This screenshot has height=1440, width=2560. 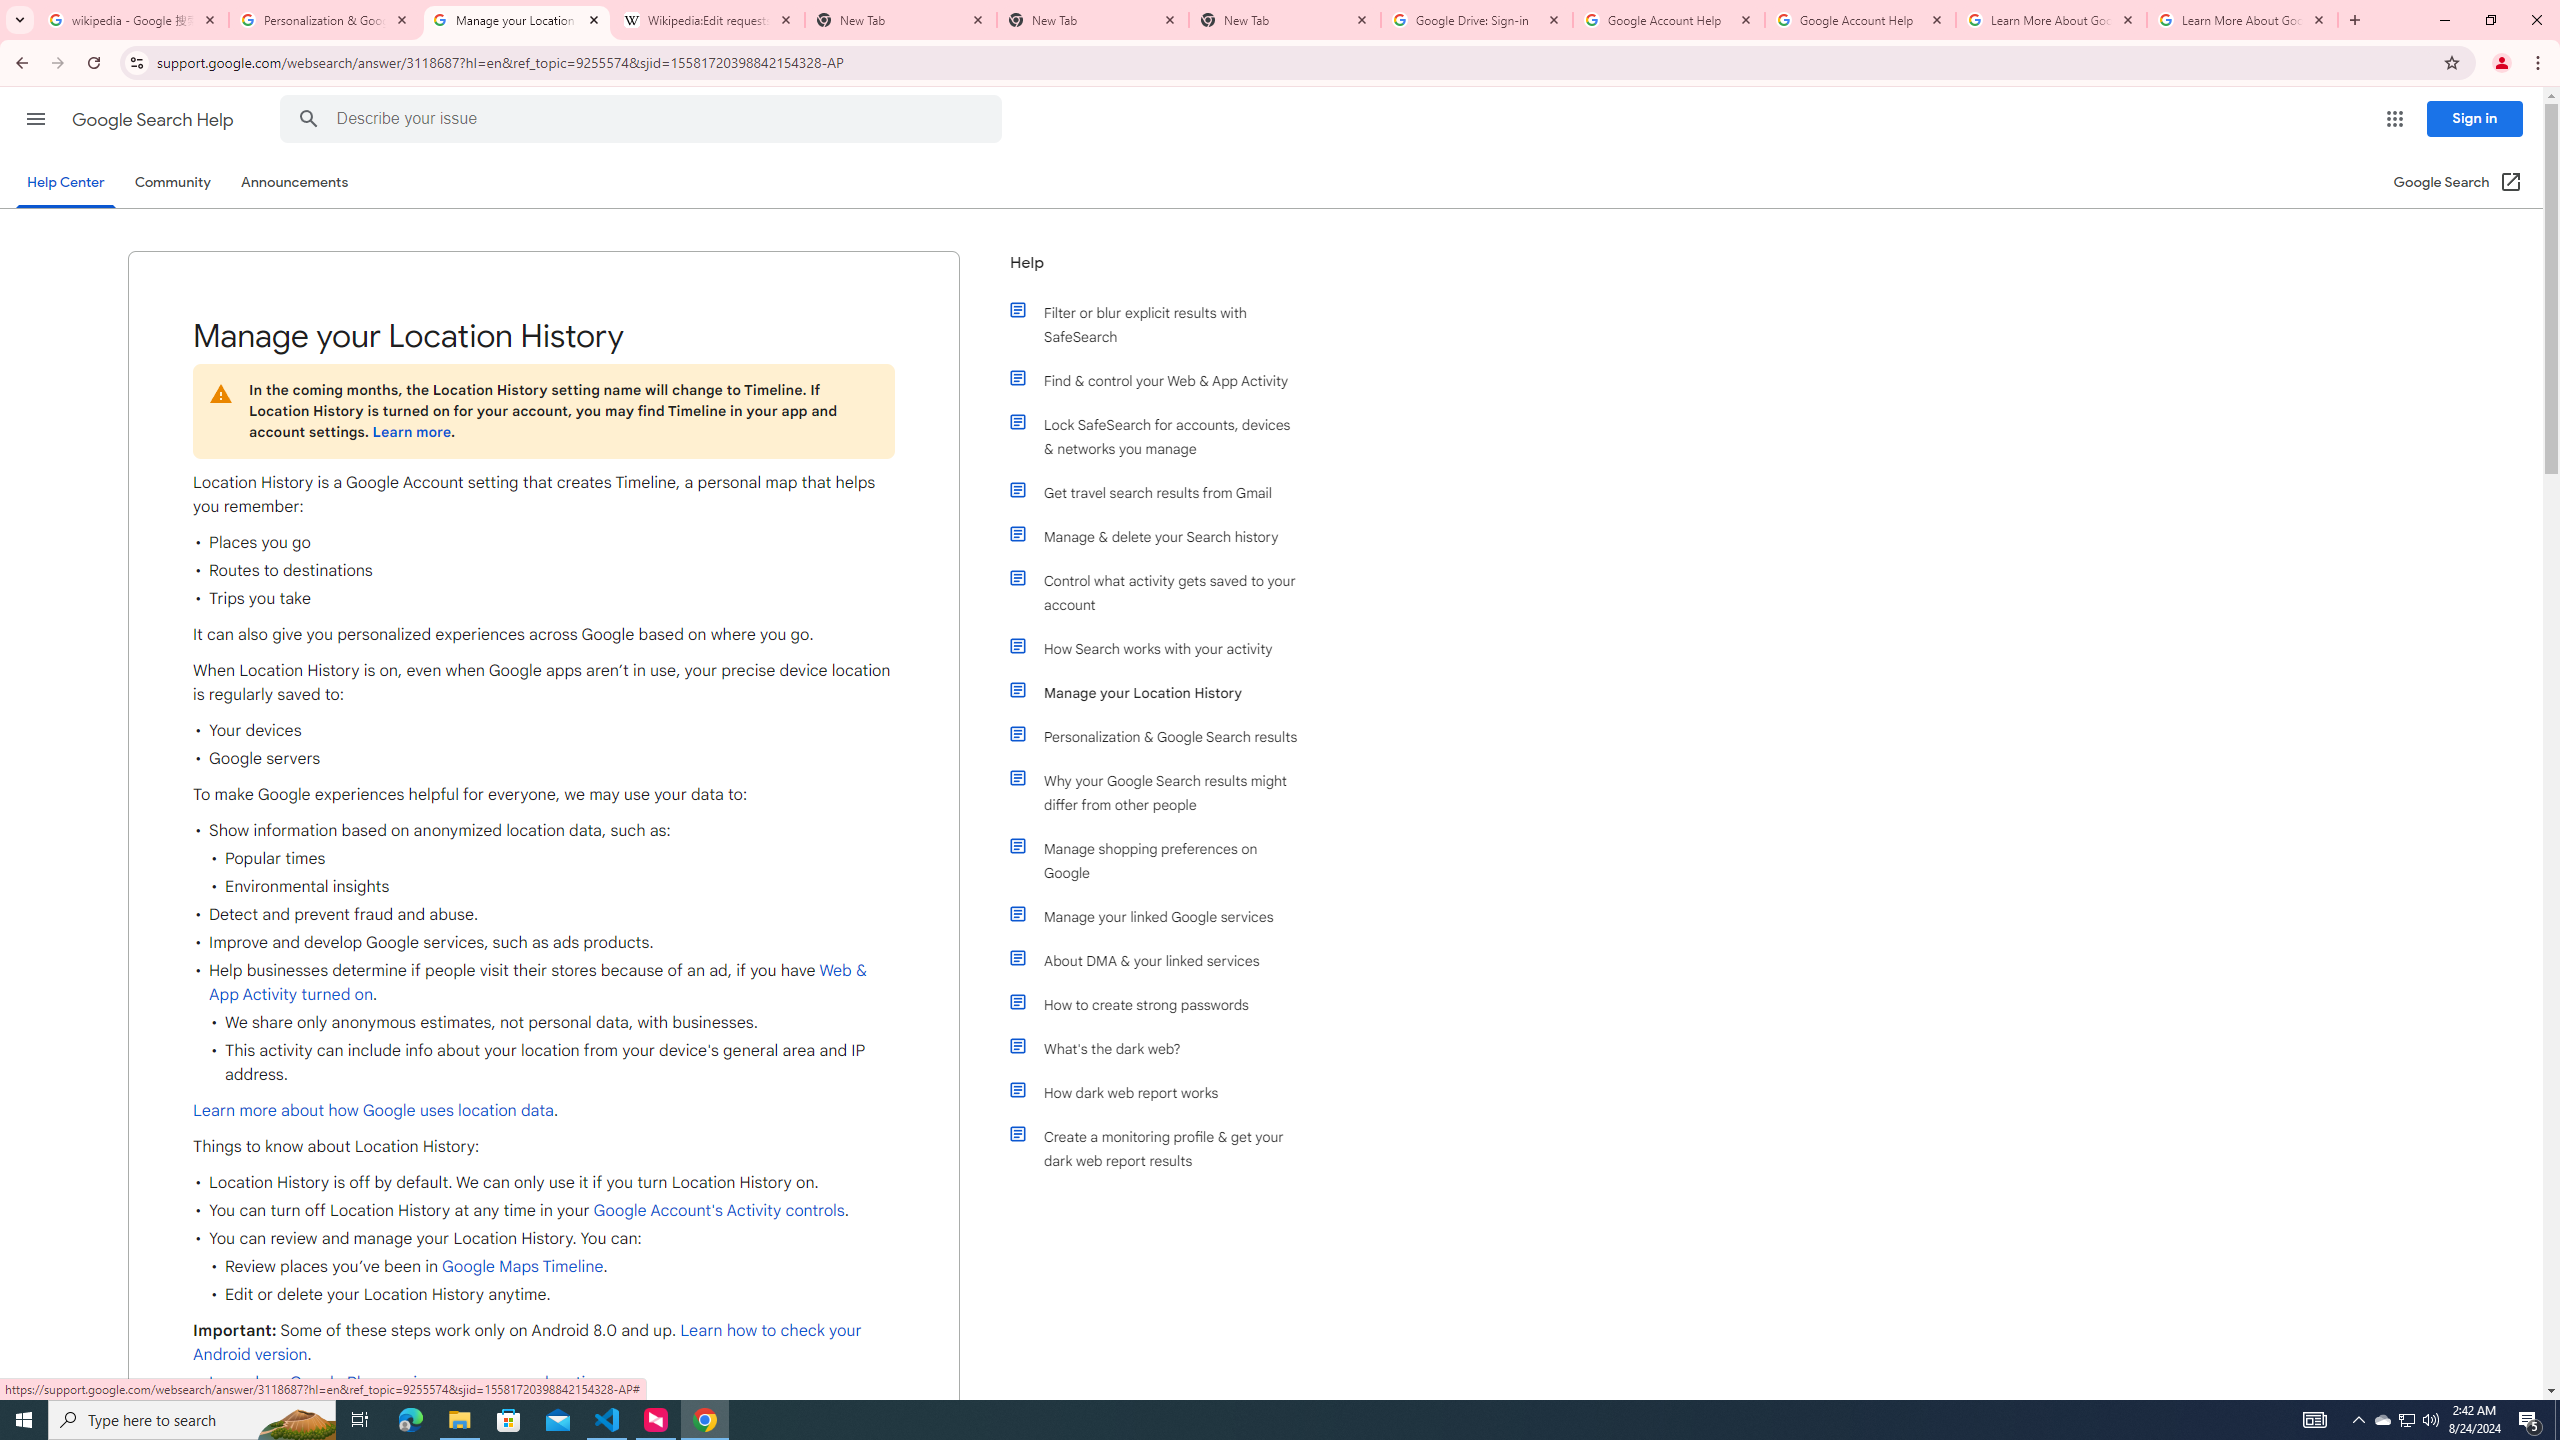 What do you see at coordinates (1861, 20) in the screenshot?
I see `Google Account Help` at bounding box center [1861, 20].